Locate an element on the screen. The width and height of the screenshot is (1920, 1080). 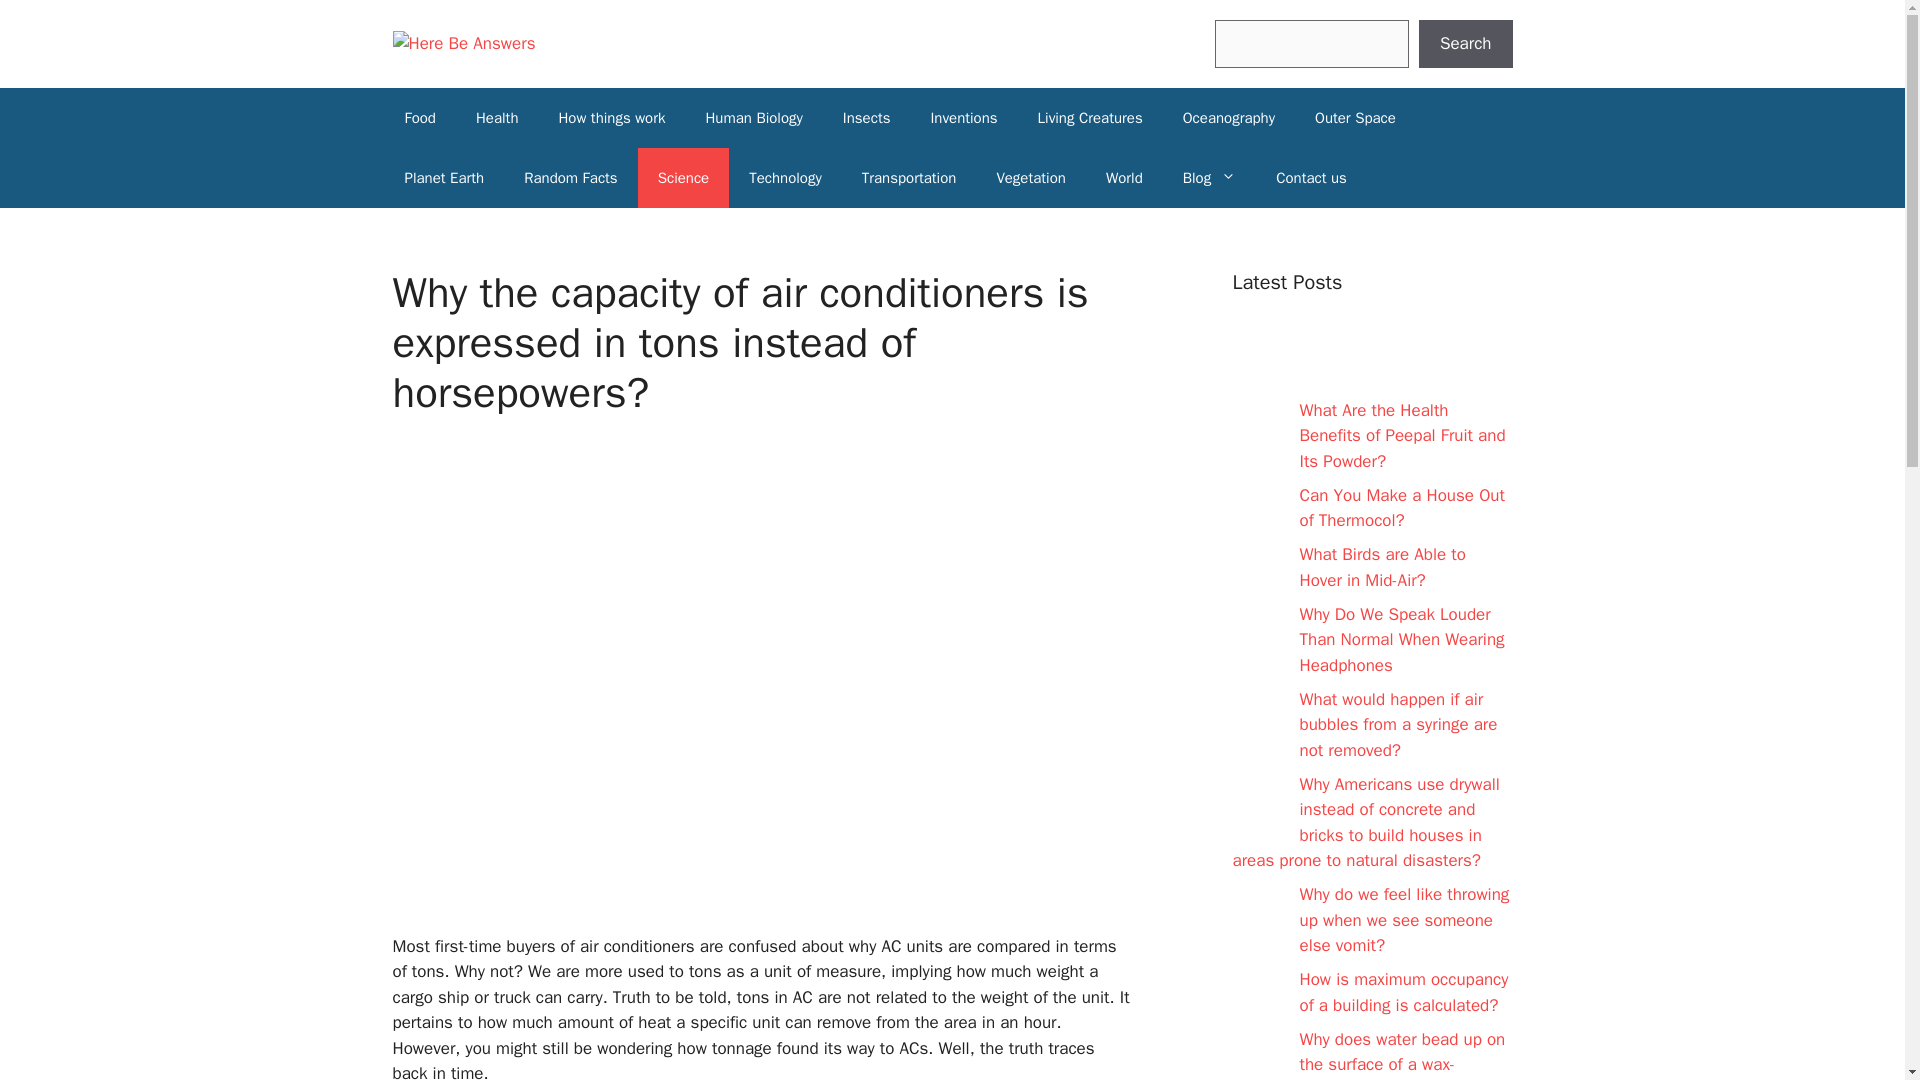
What Are the Health Benefits of Peepal Fruit and Its Powder? is located at coordinates (1402, 435).